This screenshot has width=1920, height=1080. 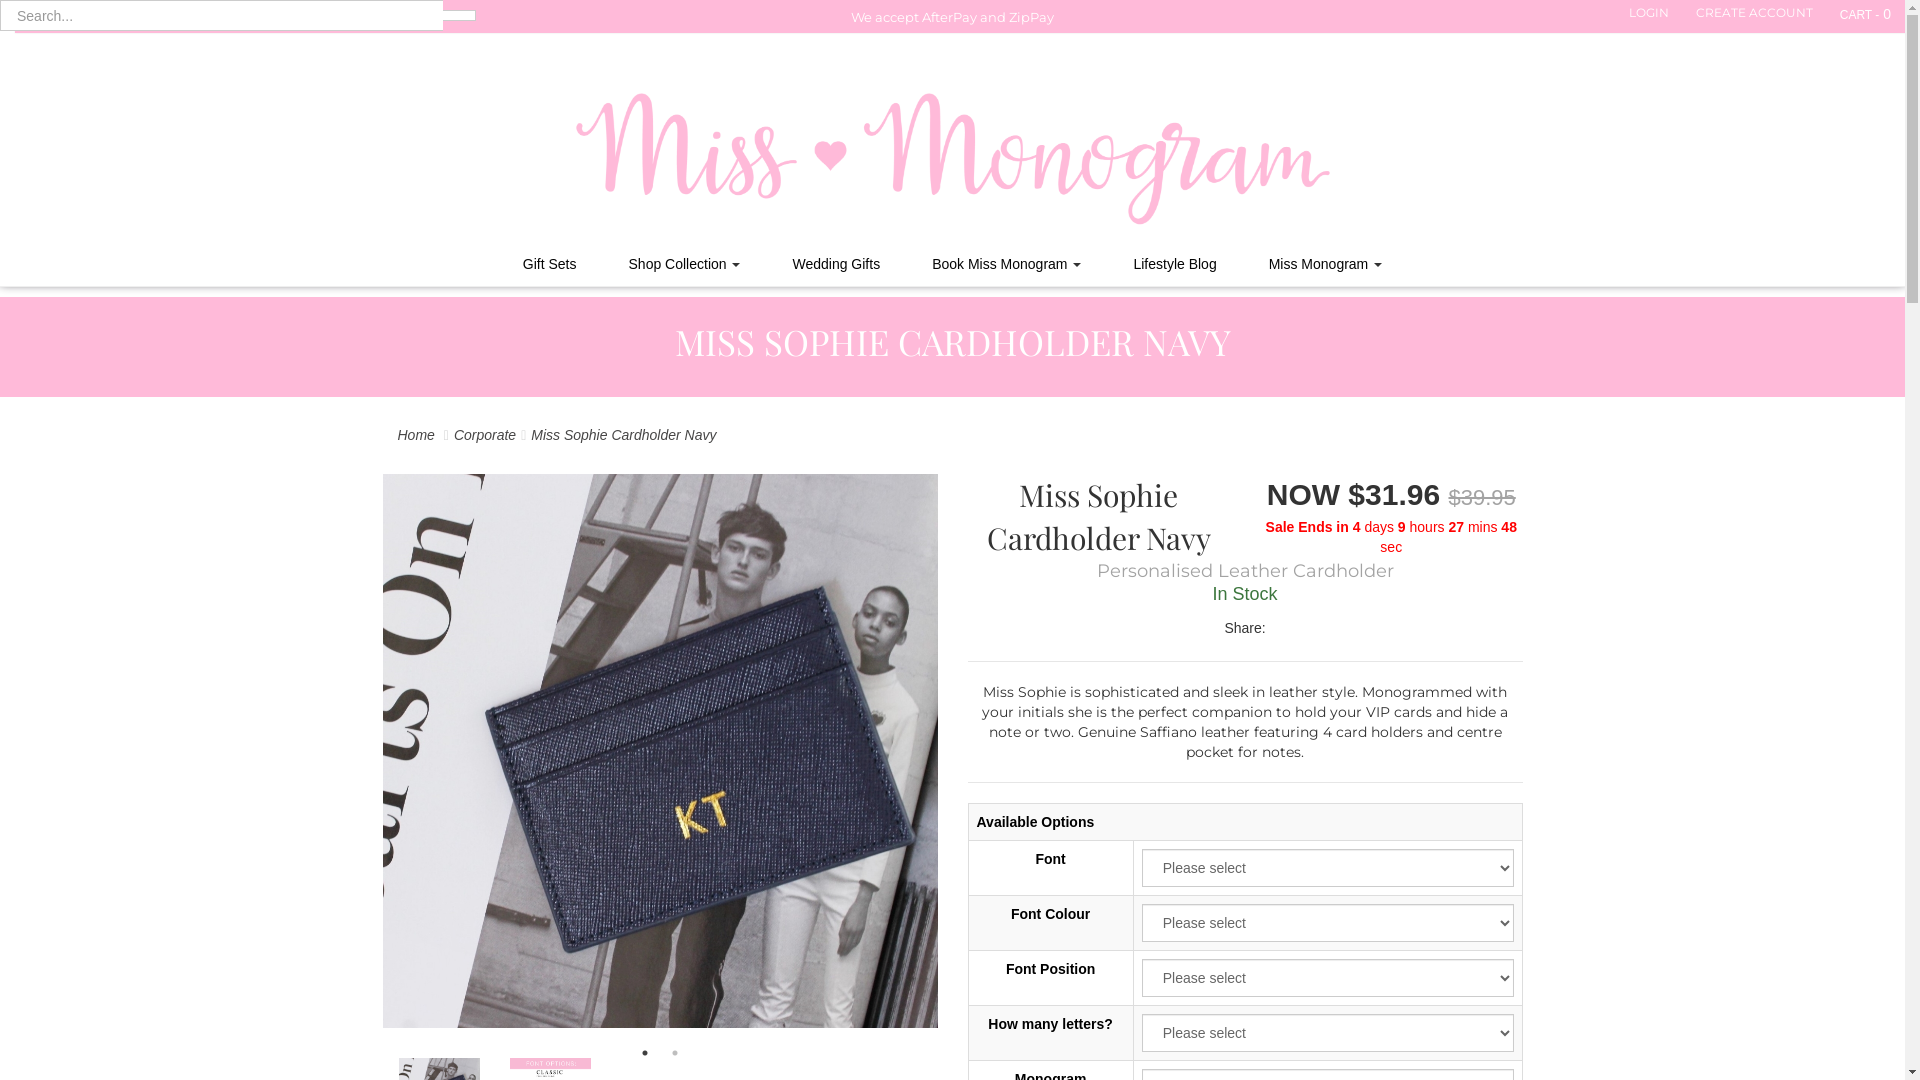 What do you see at coordinates (1326, 264) in the screenshot?
I see `Miss Monogram` at bounding box center [1326, 264].